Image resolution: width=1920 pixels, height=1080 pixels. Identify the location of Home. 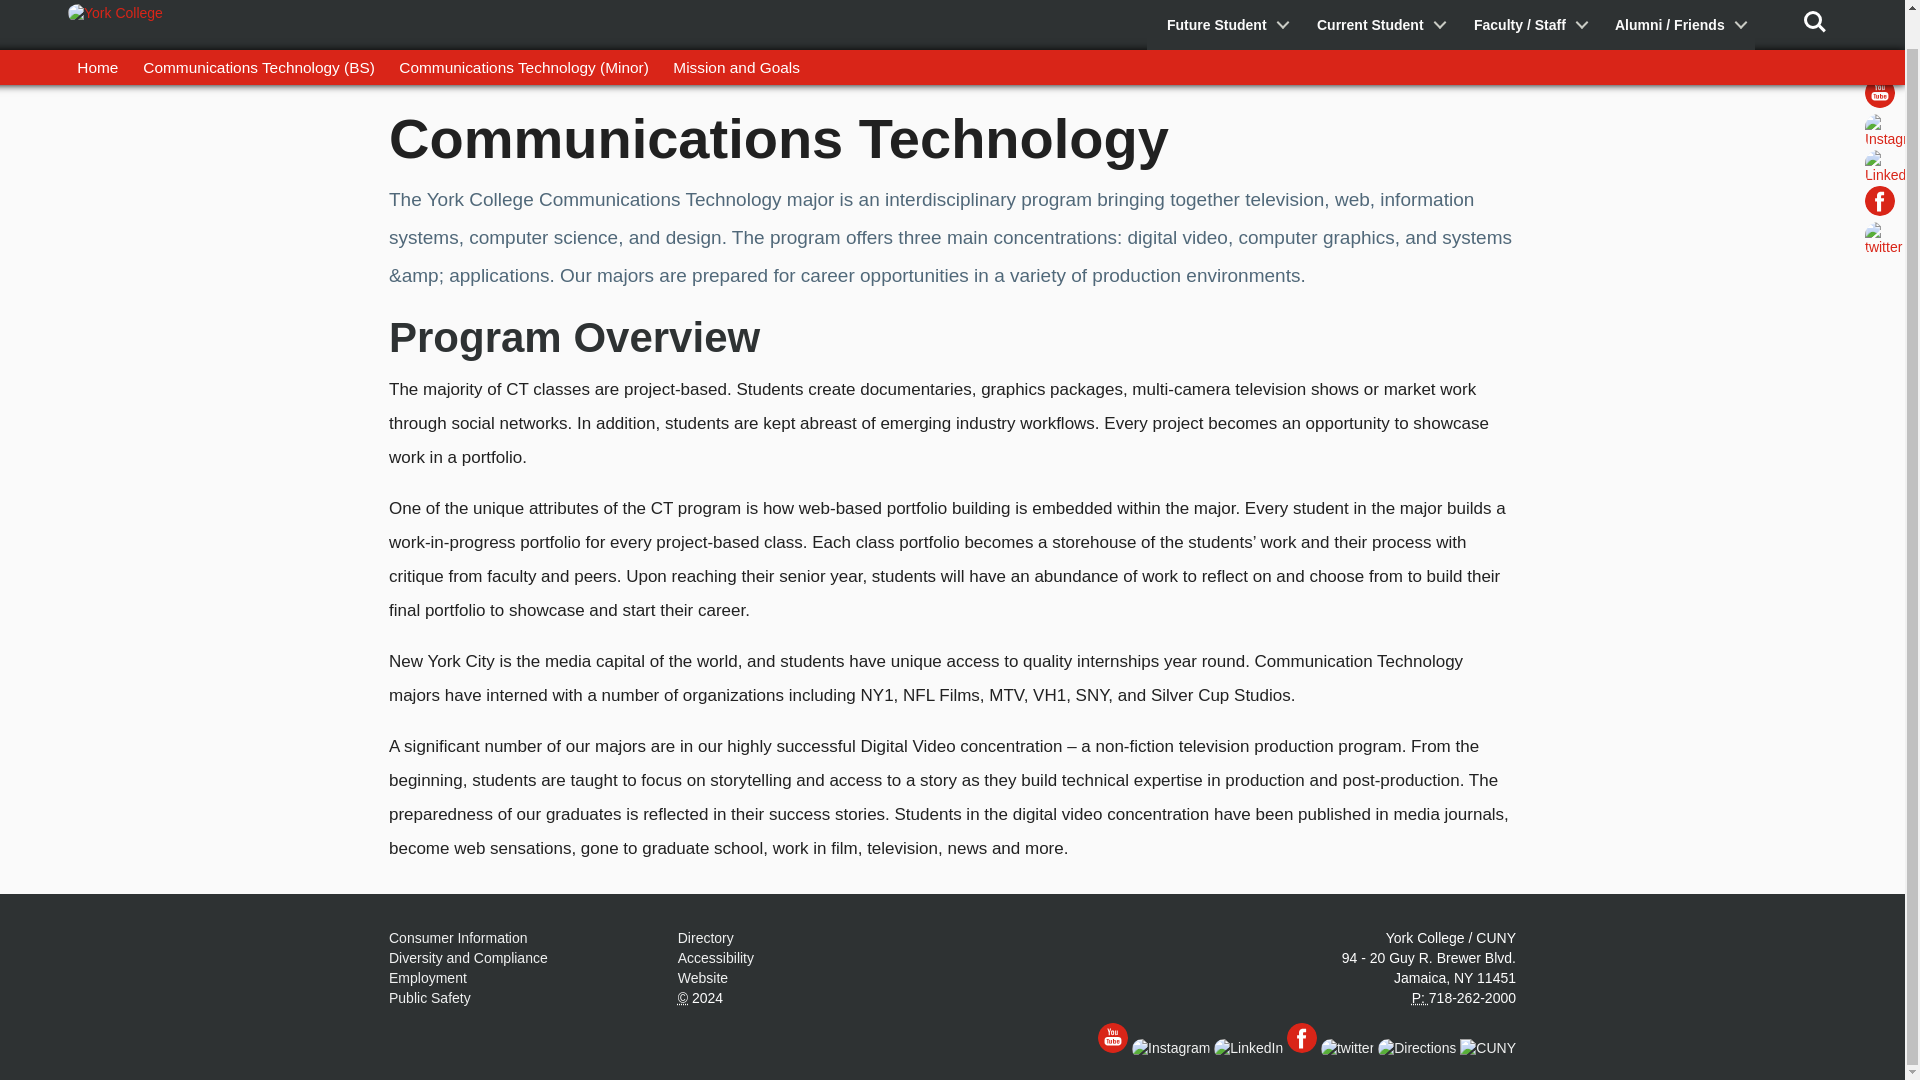
(98, 31).